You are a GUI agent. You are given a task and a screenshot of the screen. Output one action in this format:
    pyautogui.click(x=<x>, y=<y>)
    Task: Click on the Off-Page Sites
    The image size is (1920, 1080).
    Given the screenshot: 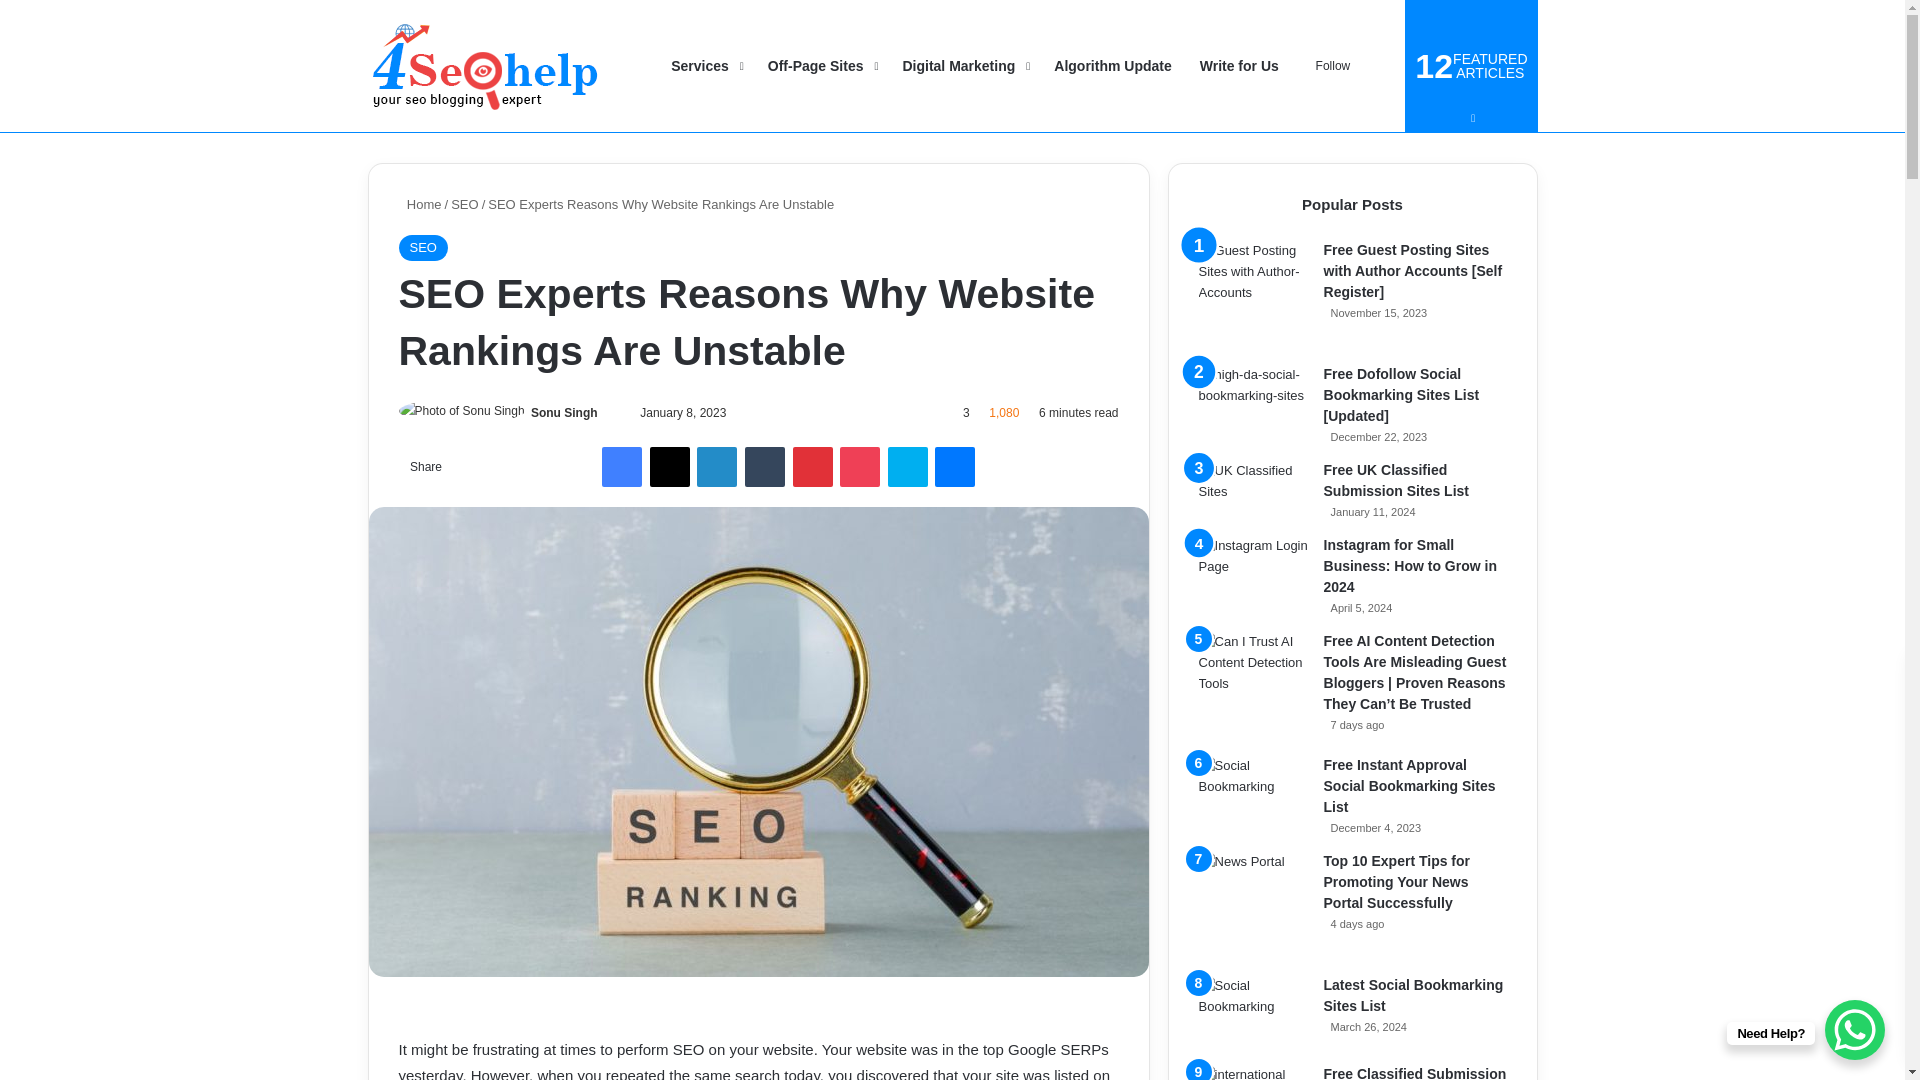 What is the action you would take?
    pyautogui.click(x=821, y=66)
    